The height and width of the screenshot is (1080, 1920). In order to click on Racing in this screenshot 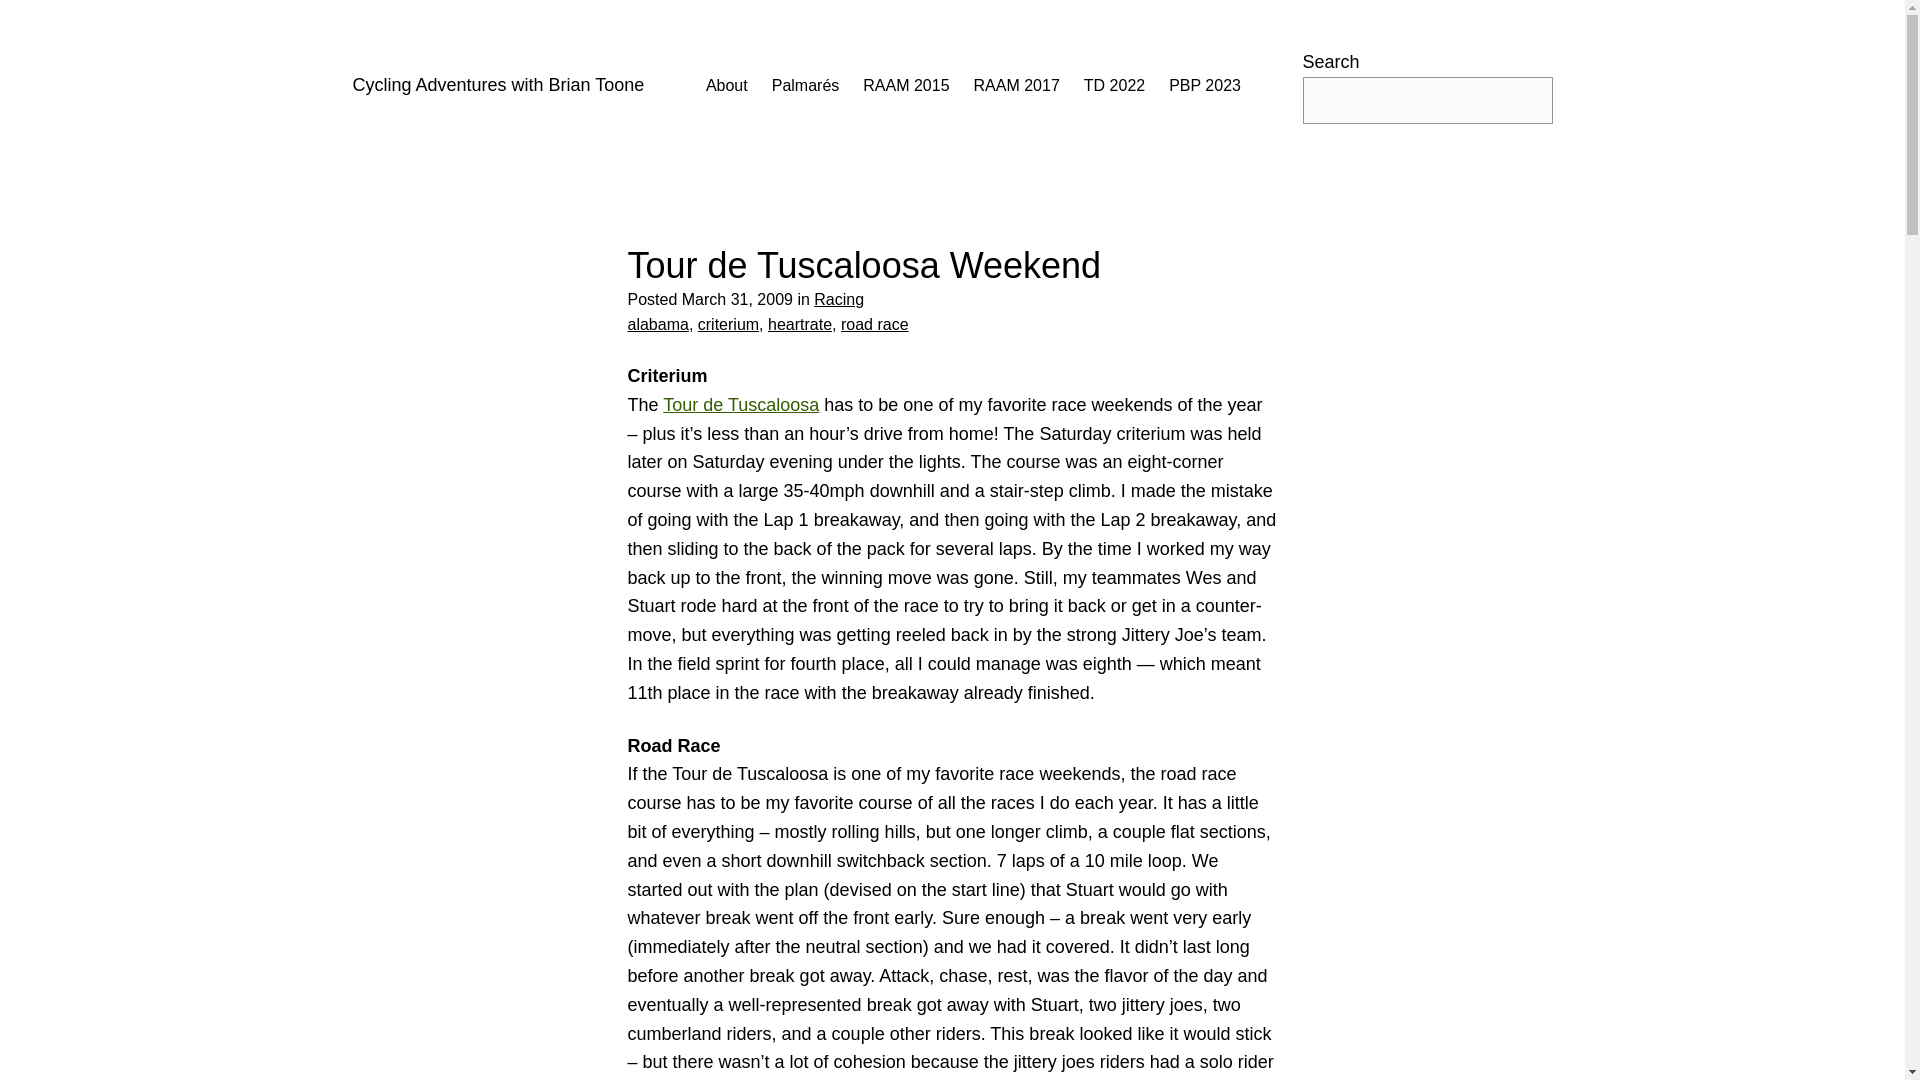, I will do `click(839, 298)`.